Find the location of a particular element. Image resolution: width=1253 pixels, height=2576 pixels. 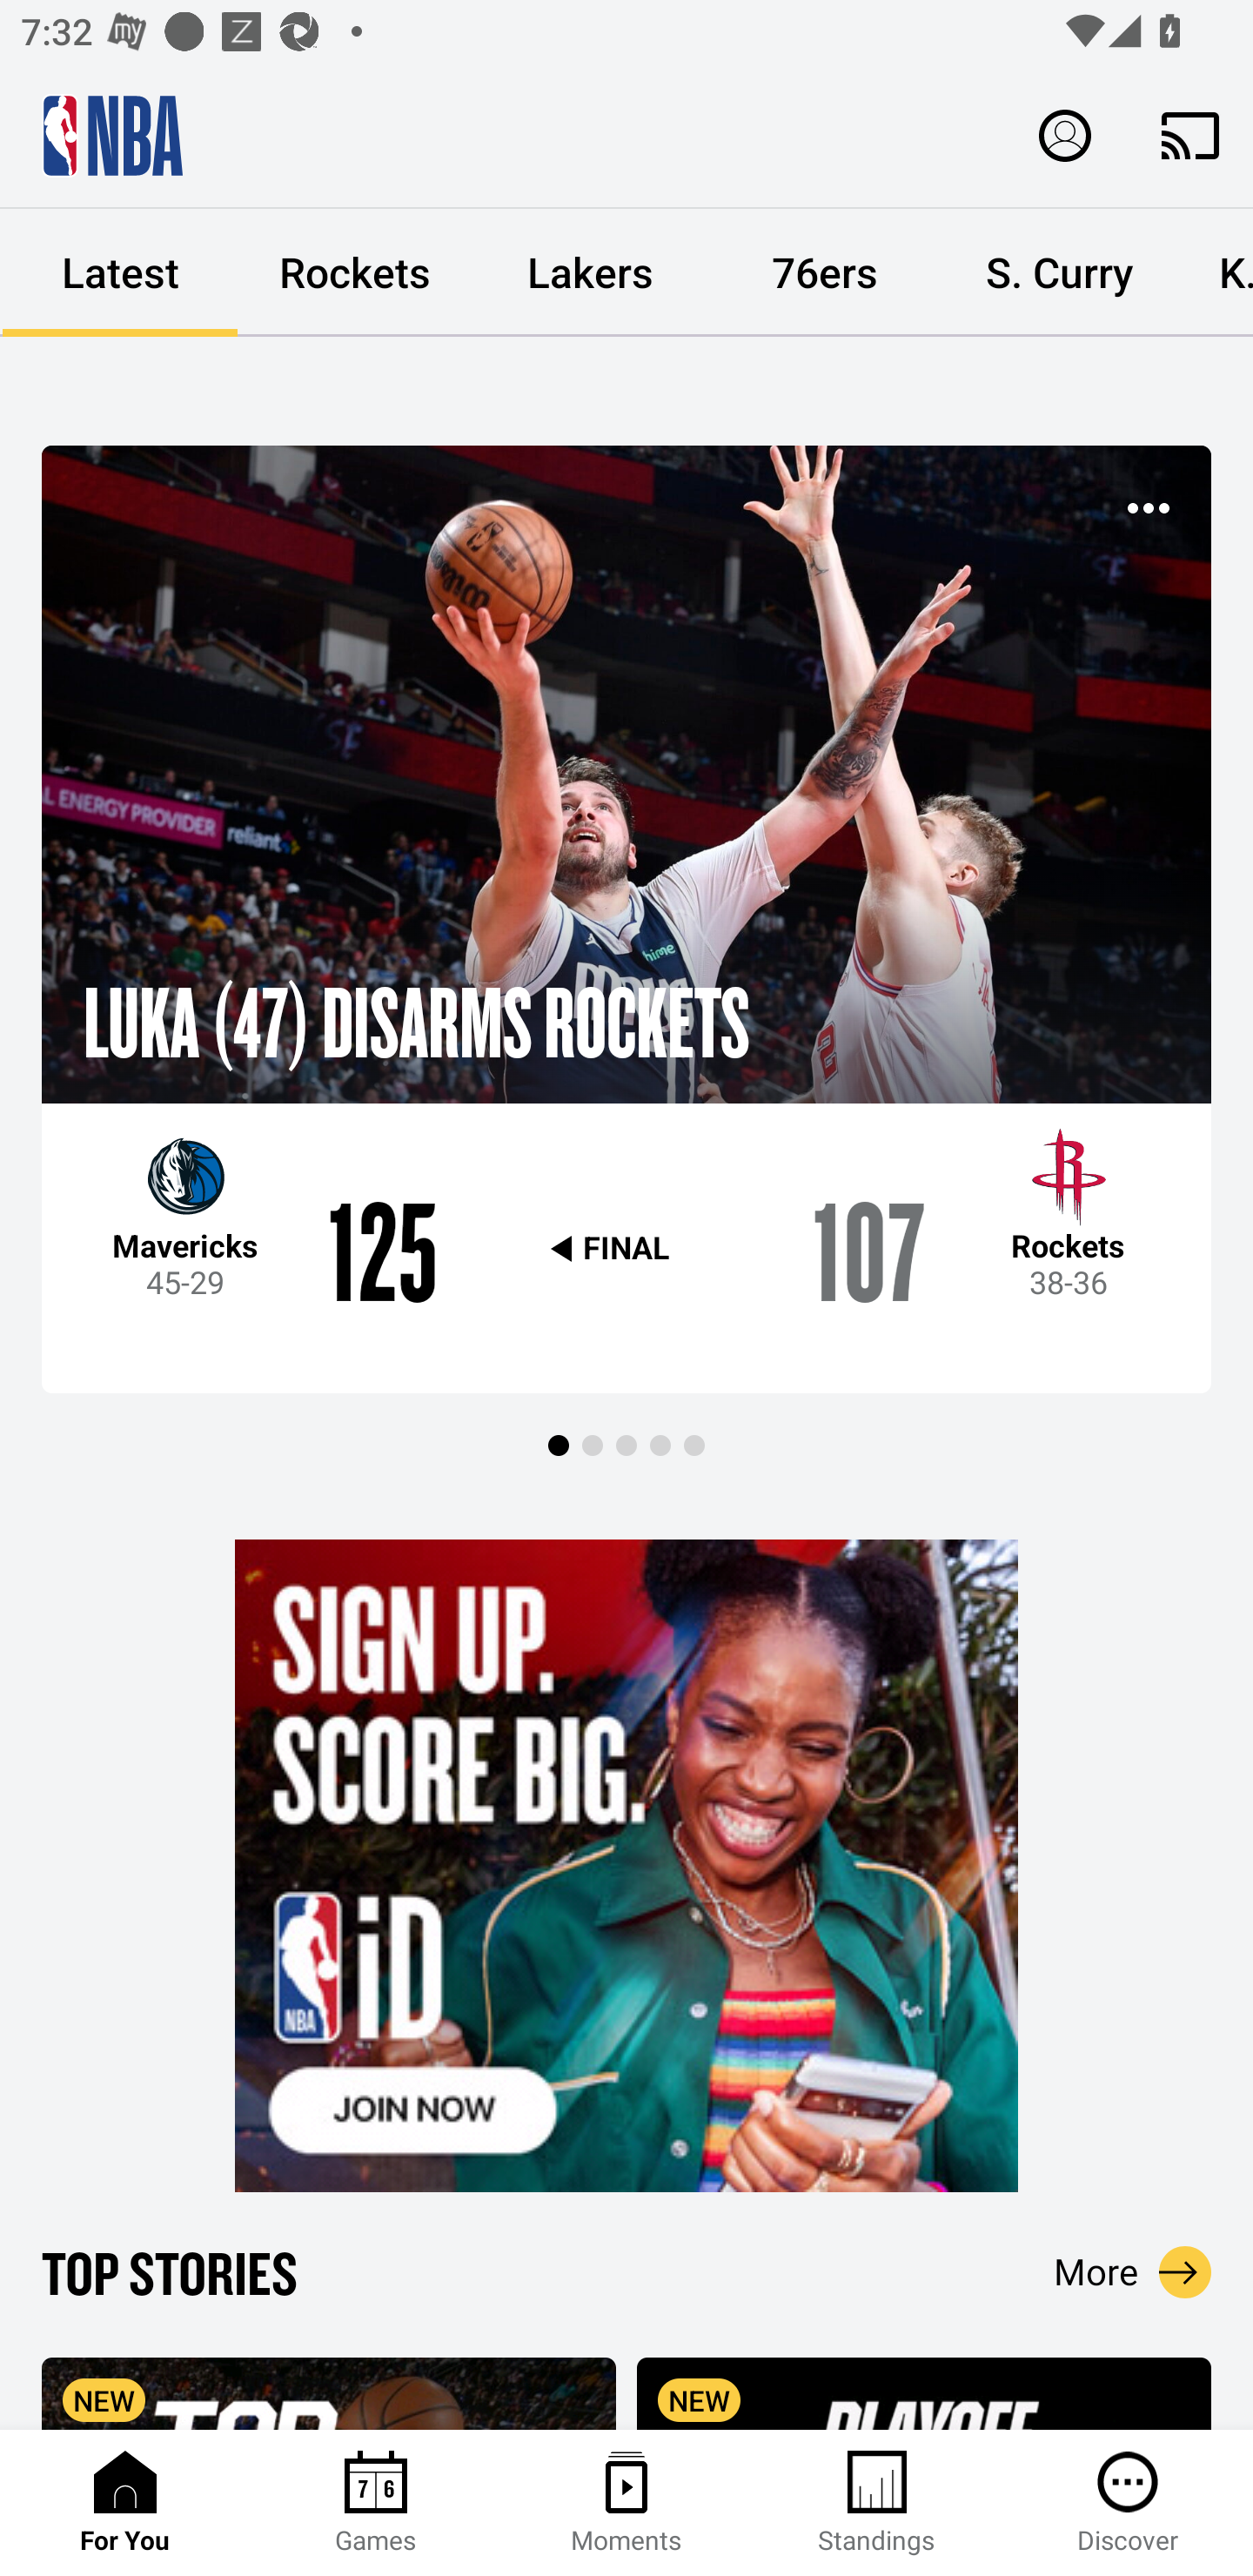

Discover is located at coordinates (1128, 2503).